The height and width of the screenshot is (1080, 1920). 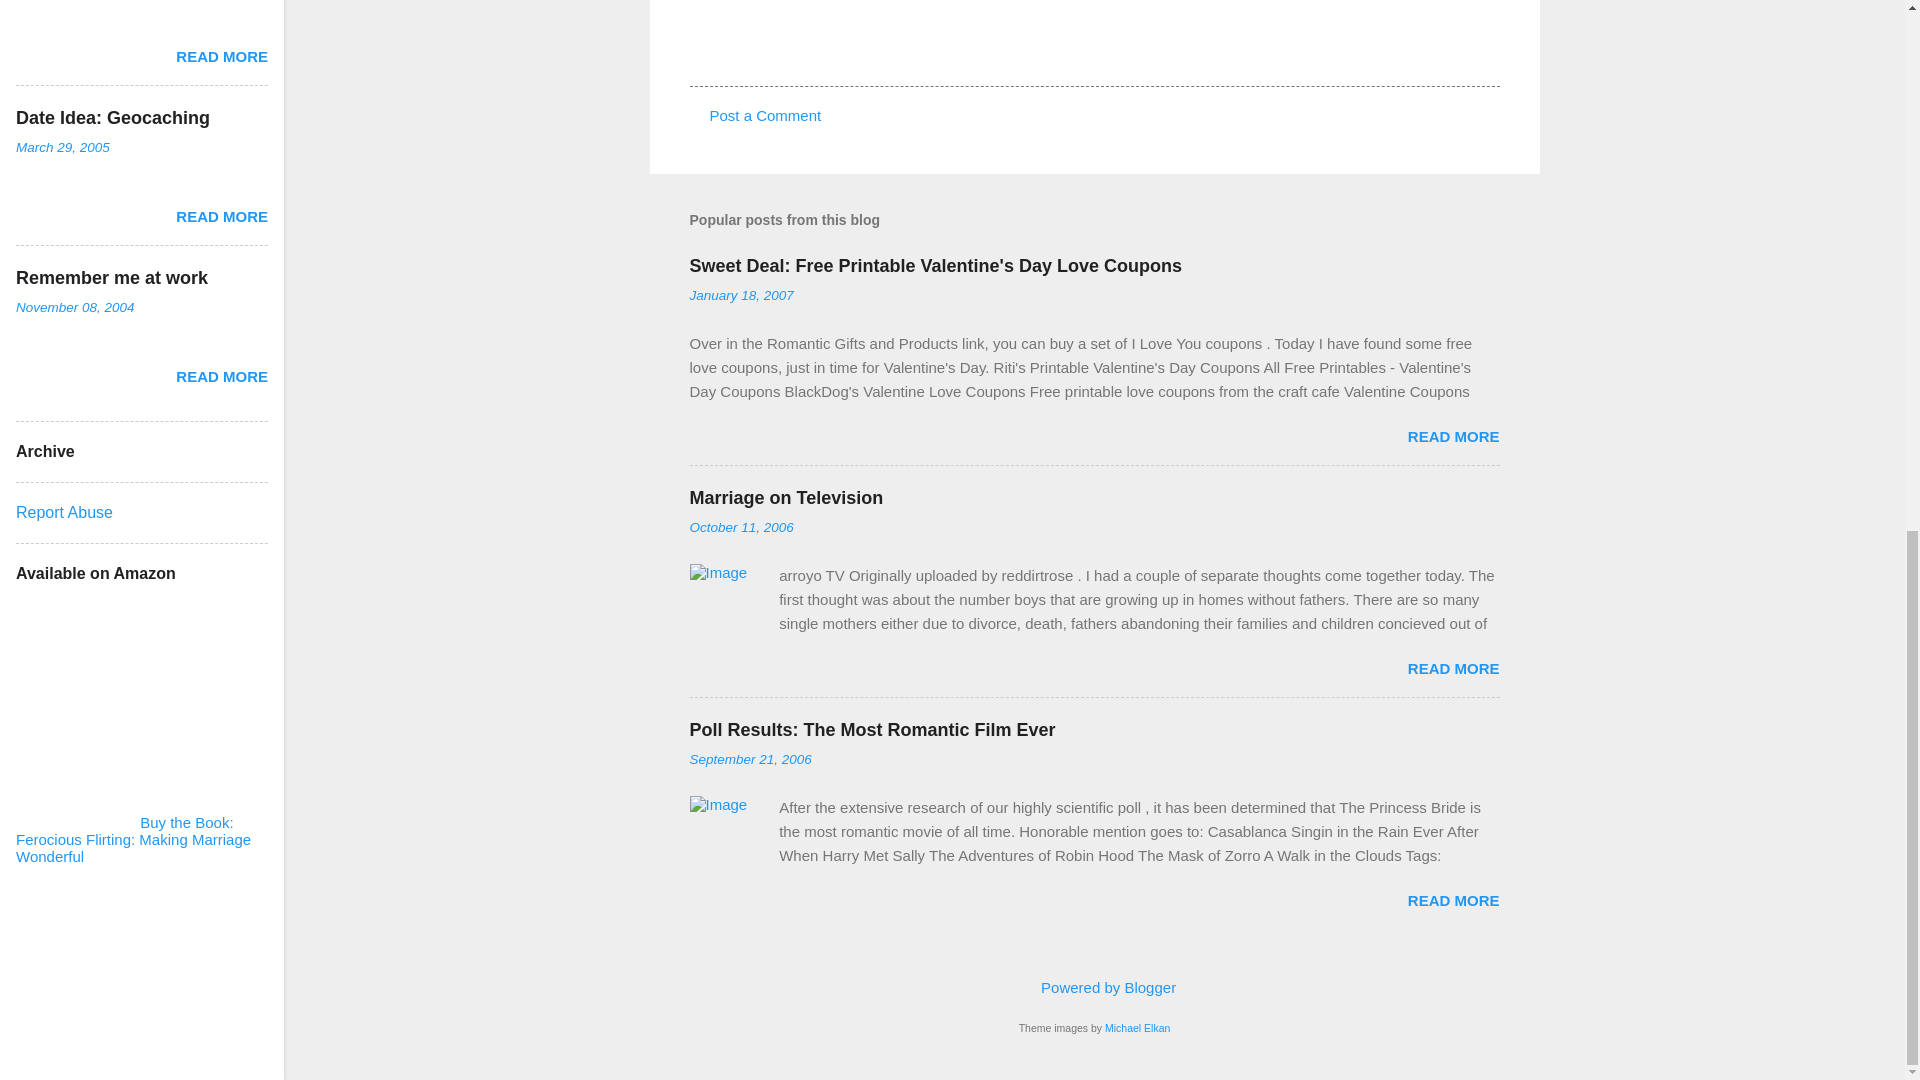 I want to click on READ MORE, so click(x=1453, y=900).